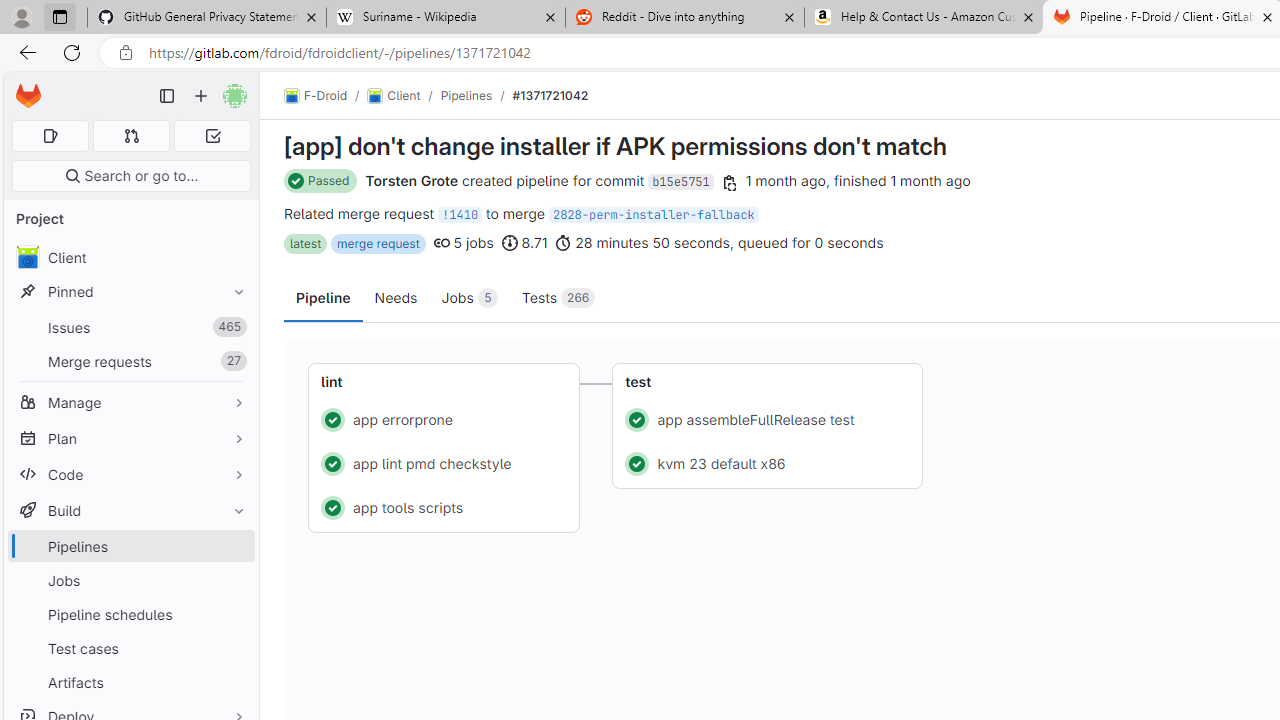 This screenshot has width=1280, height=720. What do you see at coordinates (130, 510) in the screenshot?
I see `Build` at bounding box center [130, 510].